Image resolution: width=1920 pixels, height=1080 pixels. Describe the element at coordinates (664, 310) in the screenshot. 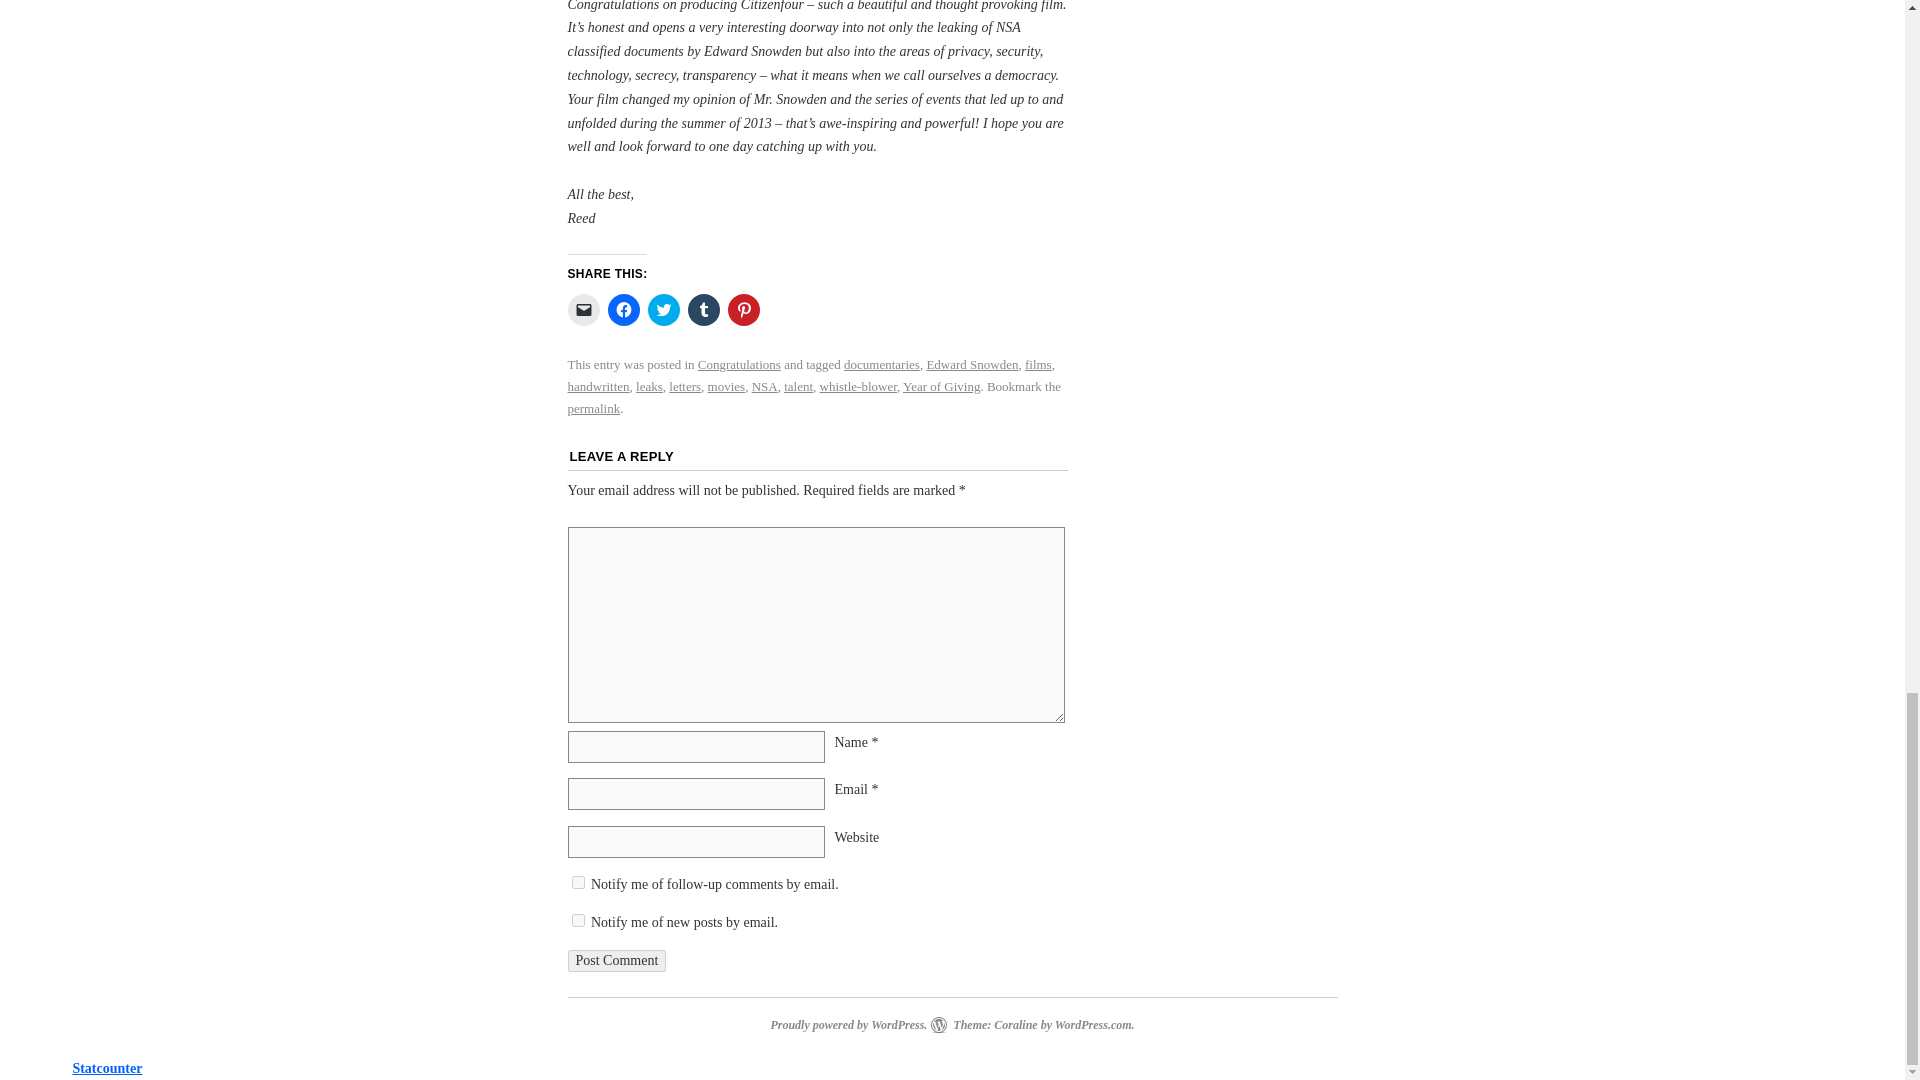

I see `Click to share on Twitter` at that location.